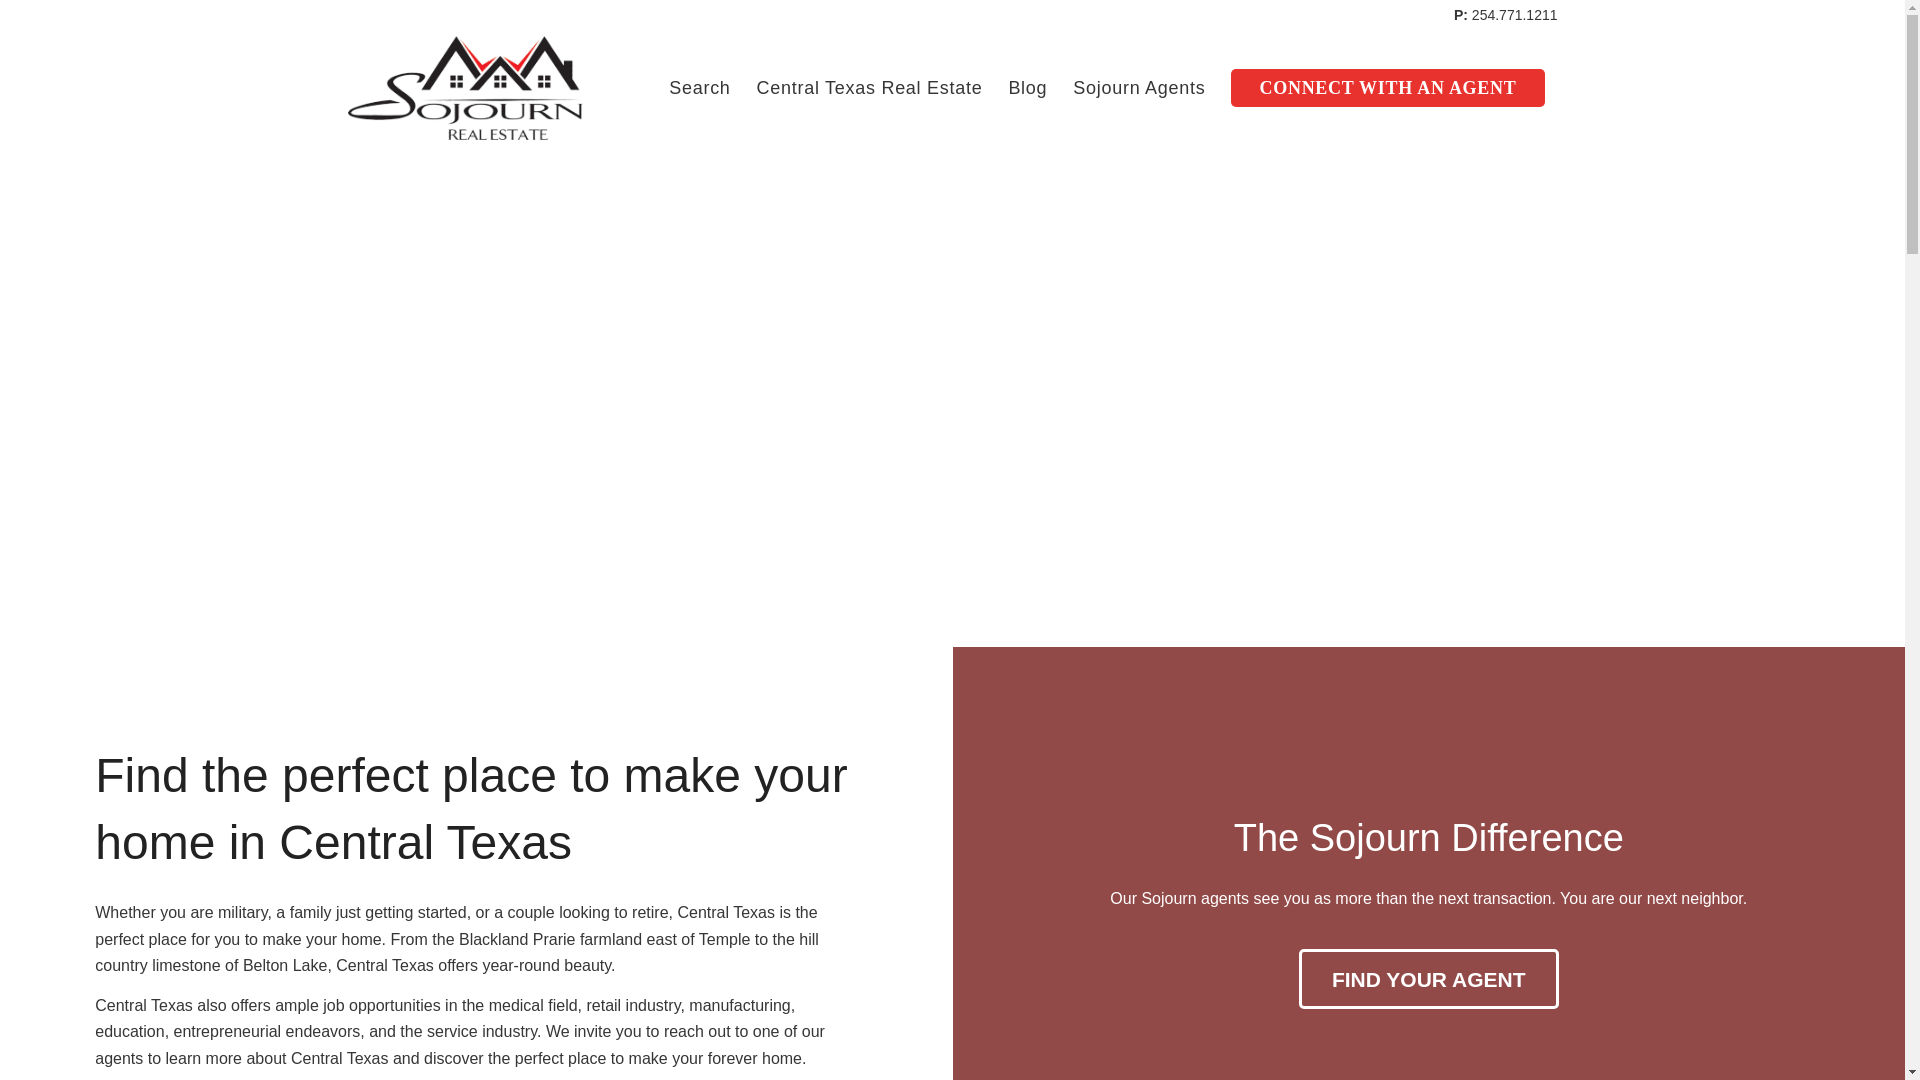 The width and height of the screenshot is (1920, 1080). What do you see at coordinates (870, 88) in the screenshot?
I see `Central Texas Real Estate` at bounding box center [870, 88].